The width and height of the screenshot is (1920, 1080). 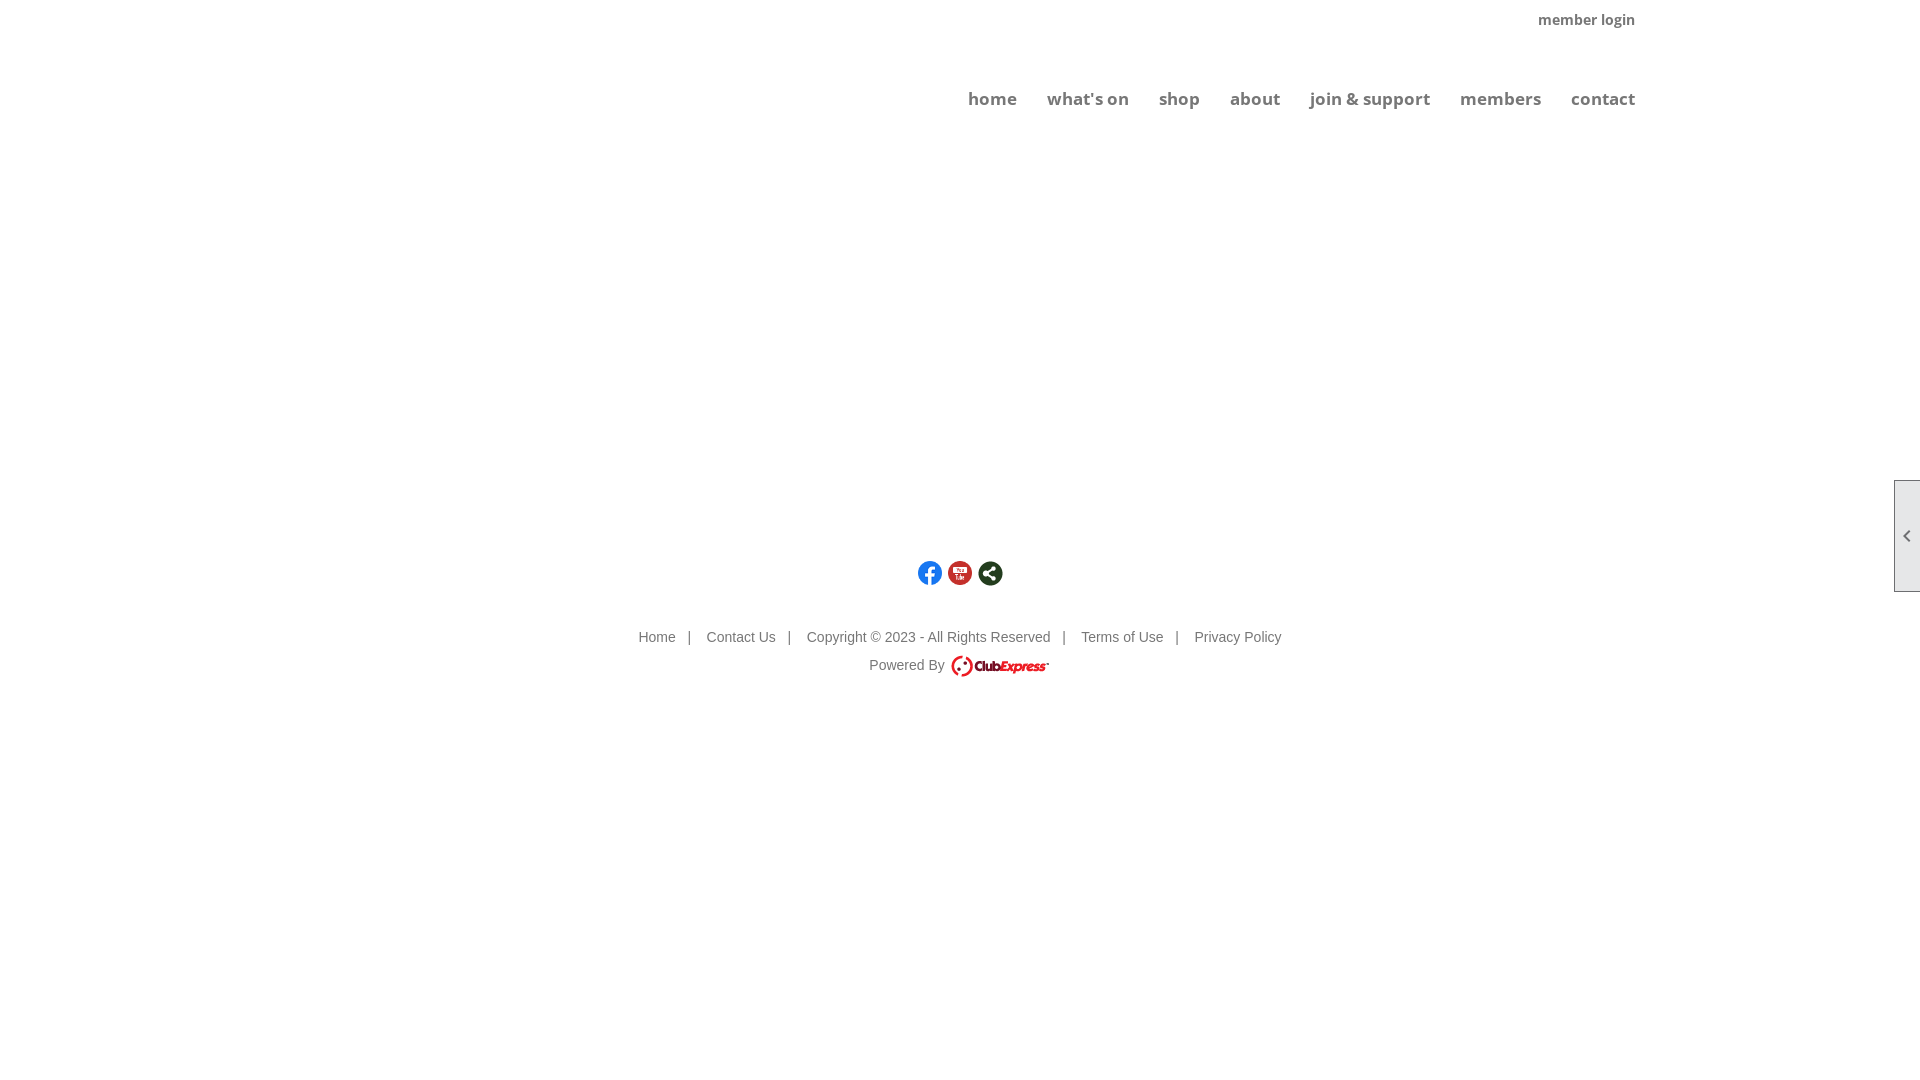 I want to click on home, so click(x=992, y=99).